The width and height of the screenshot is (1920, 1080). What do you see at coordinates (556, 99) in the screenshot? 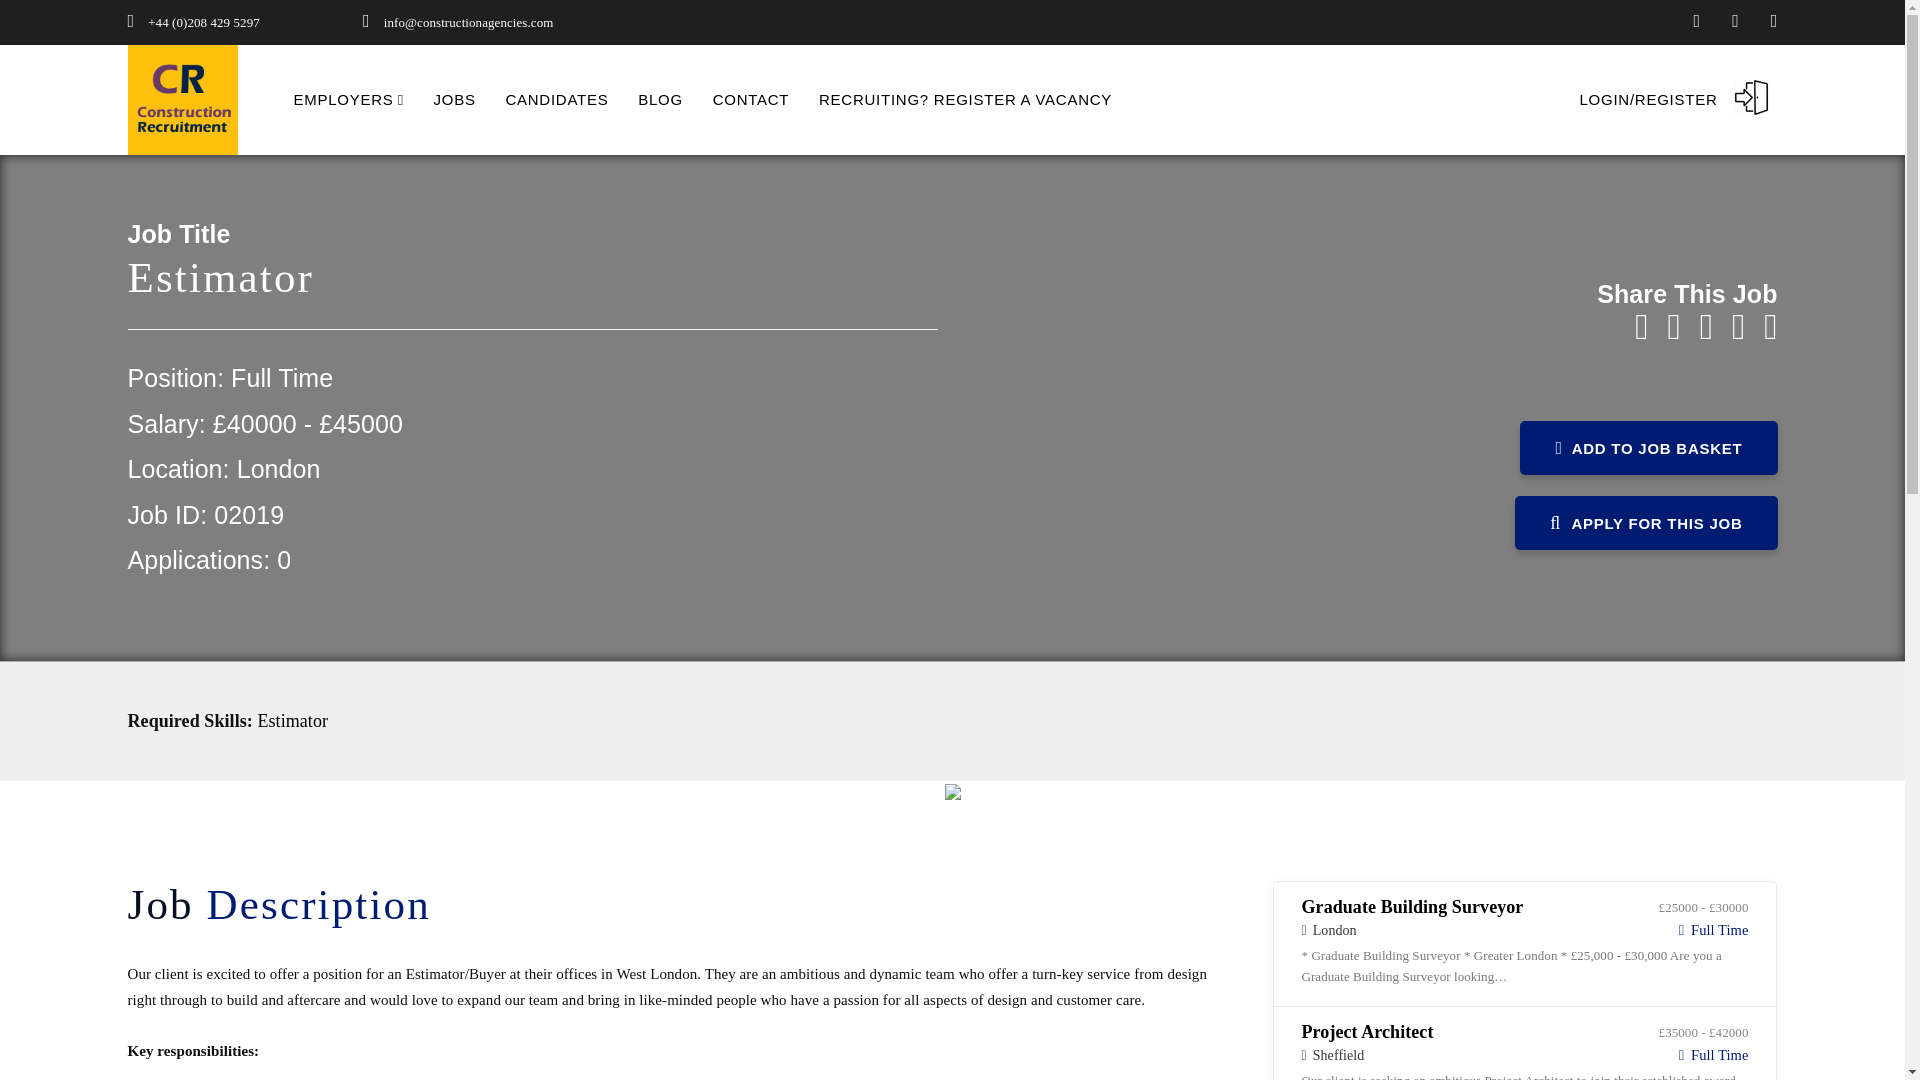
I see `CANDIDATES` at bounding box center [556, 99].